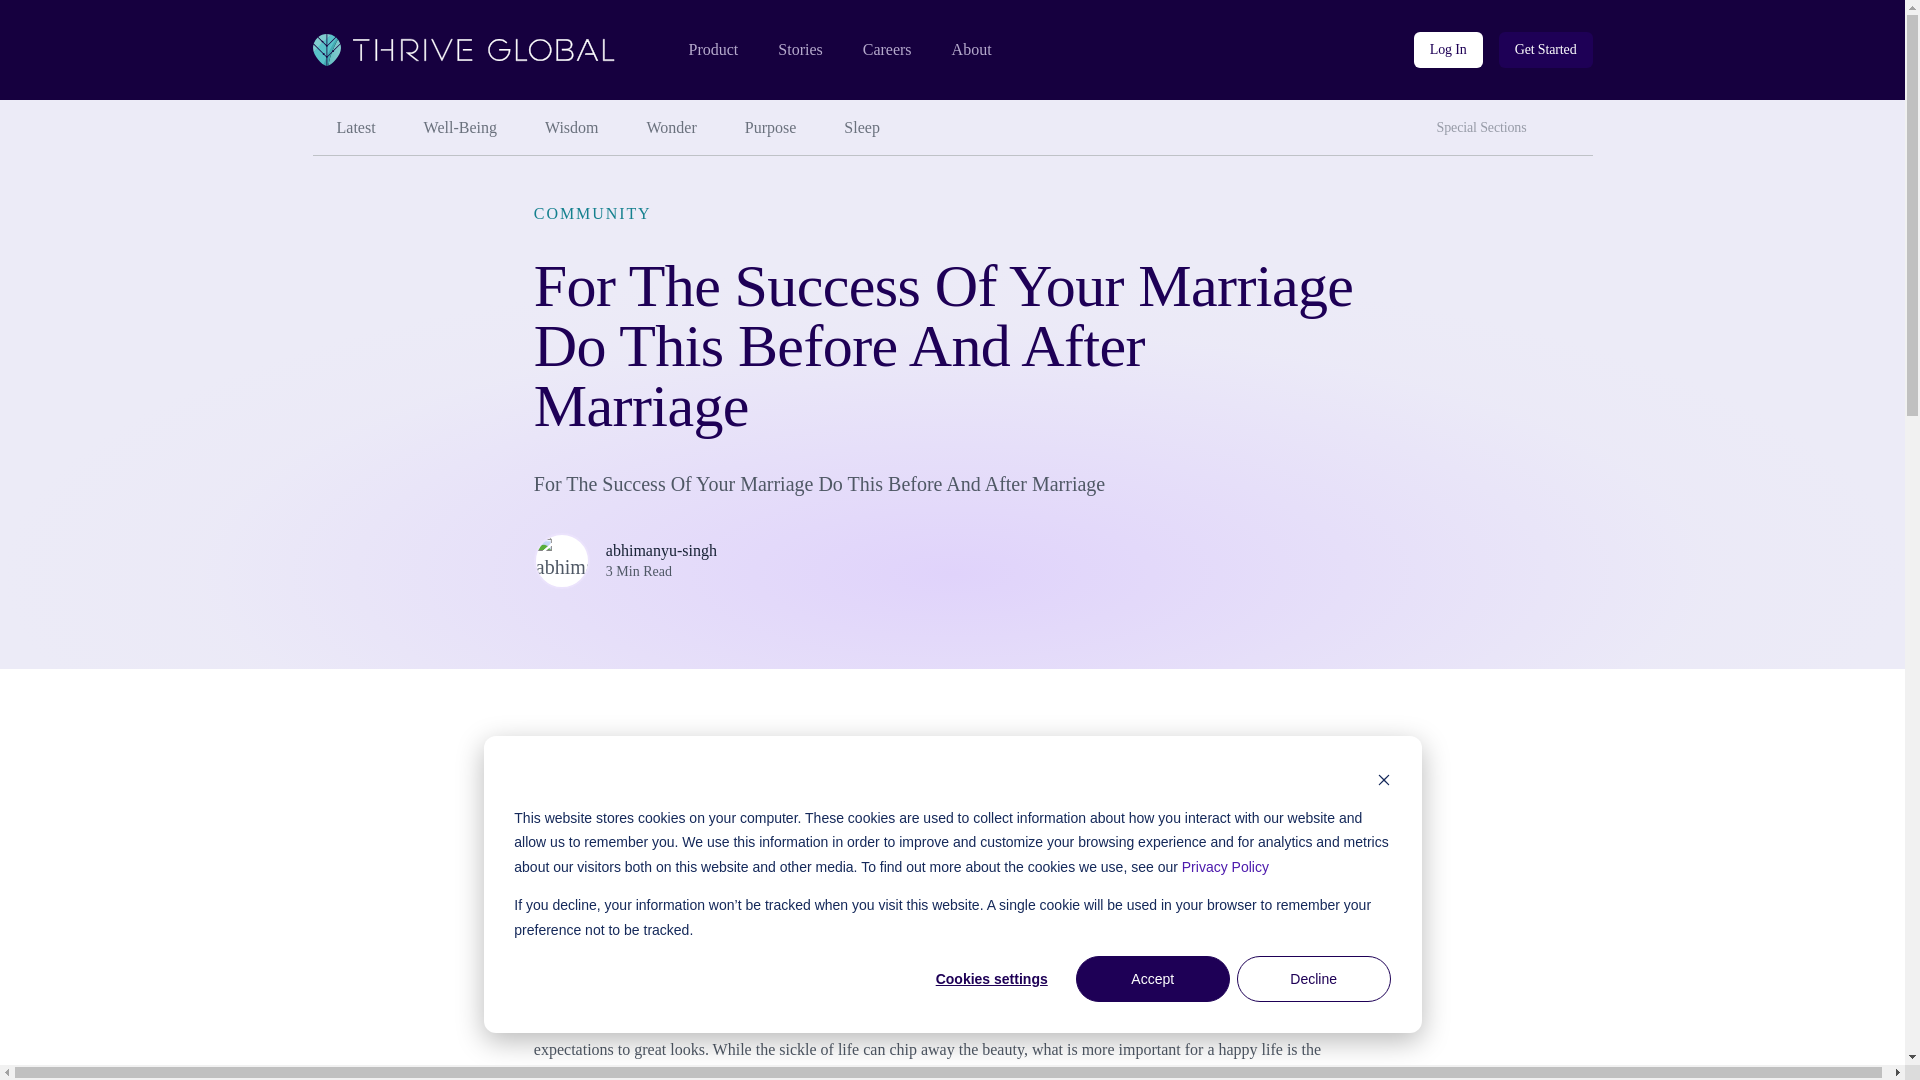 This screenshot has height=1080, width=1920. I want to click on Log In, so click(1448, 50).